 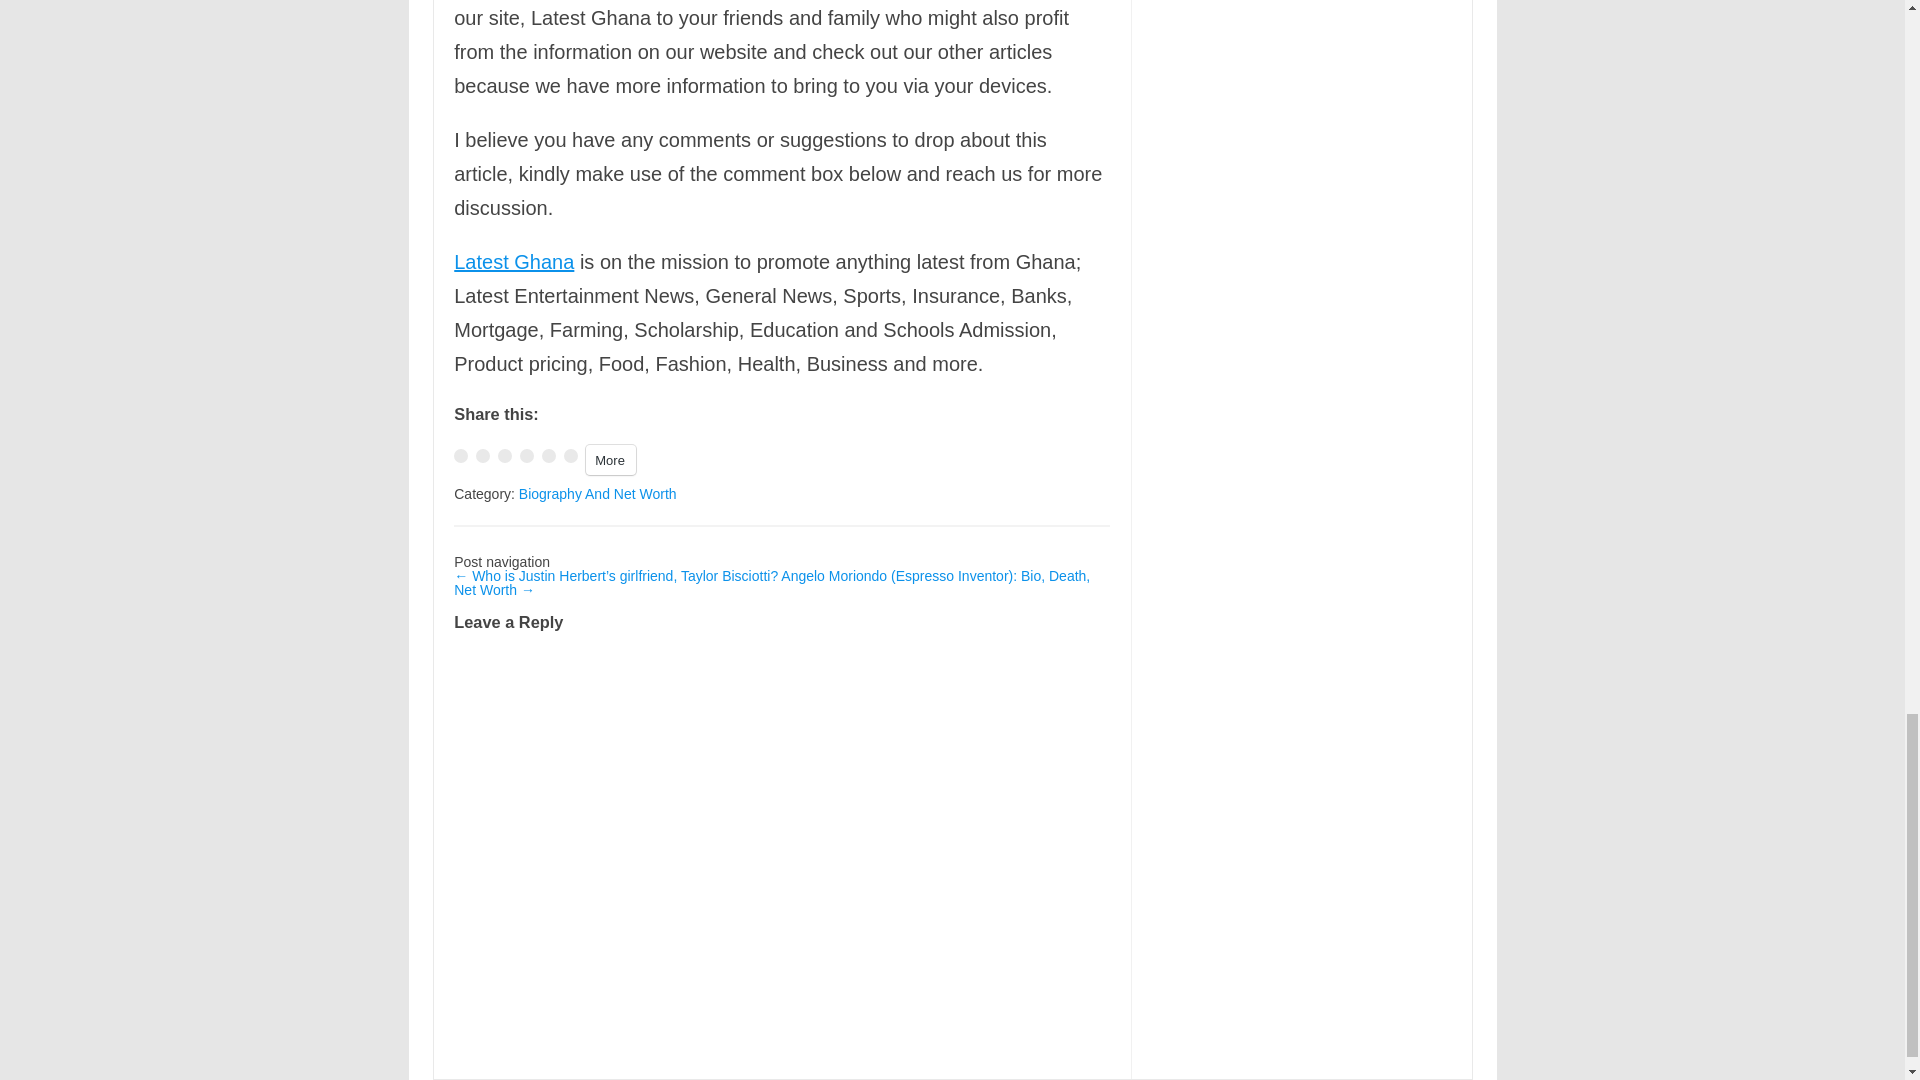 I want to click on Click to share on Telegram, so click(x=526, y=456).